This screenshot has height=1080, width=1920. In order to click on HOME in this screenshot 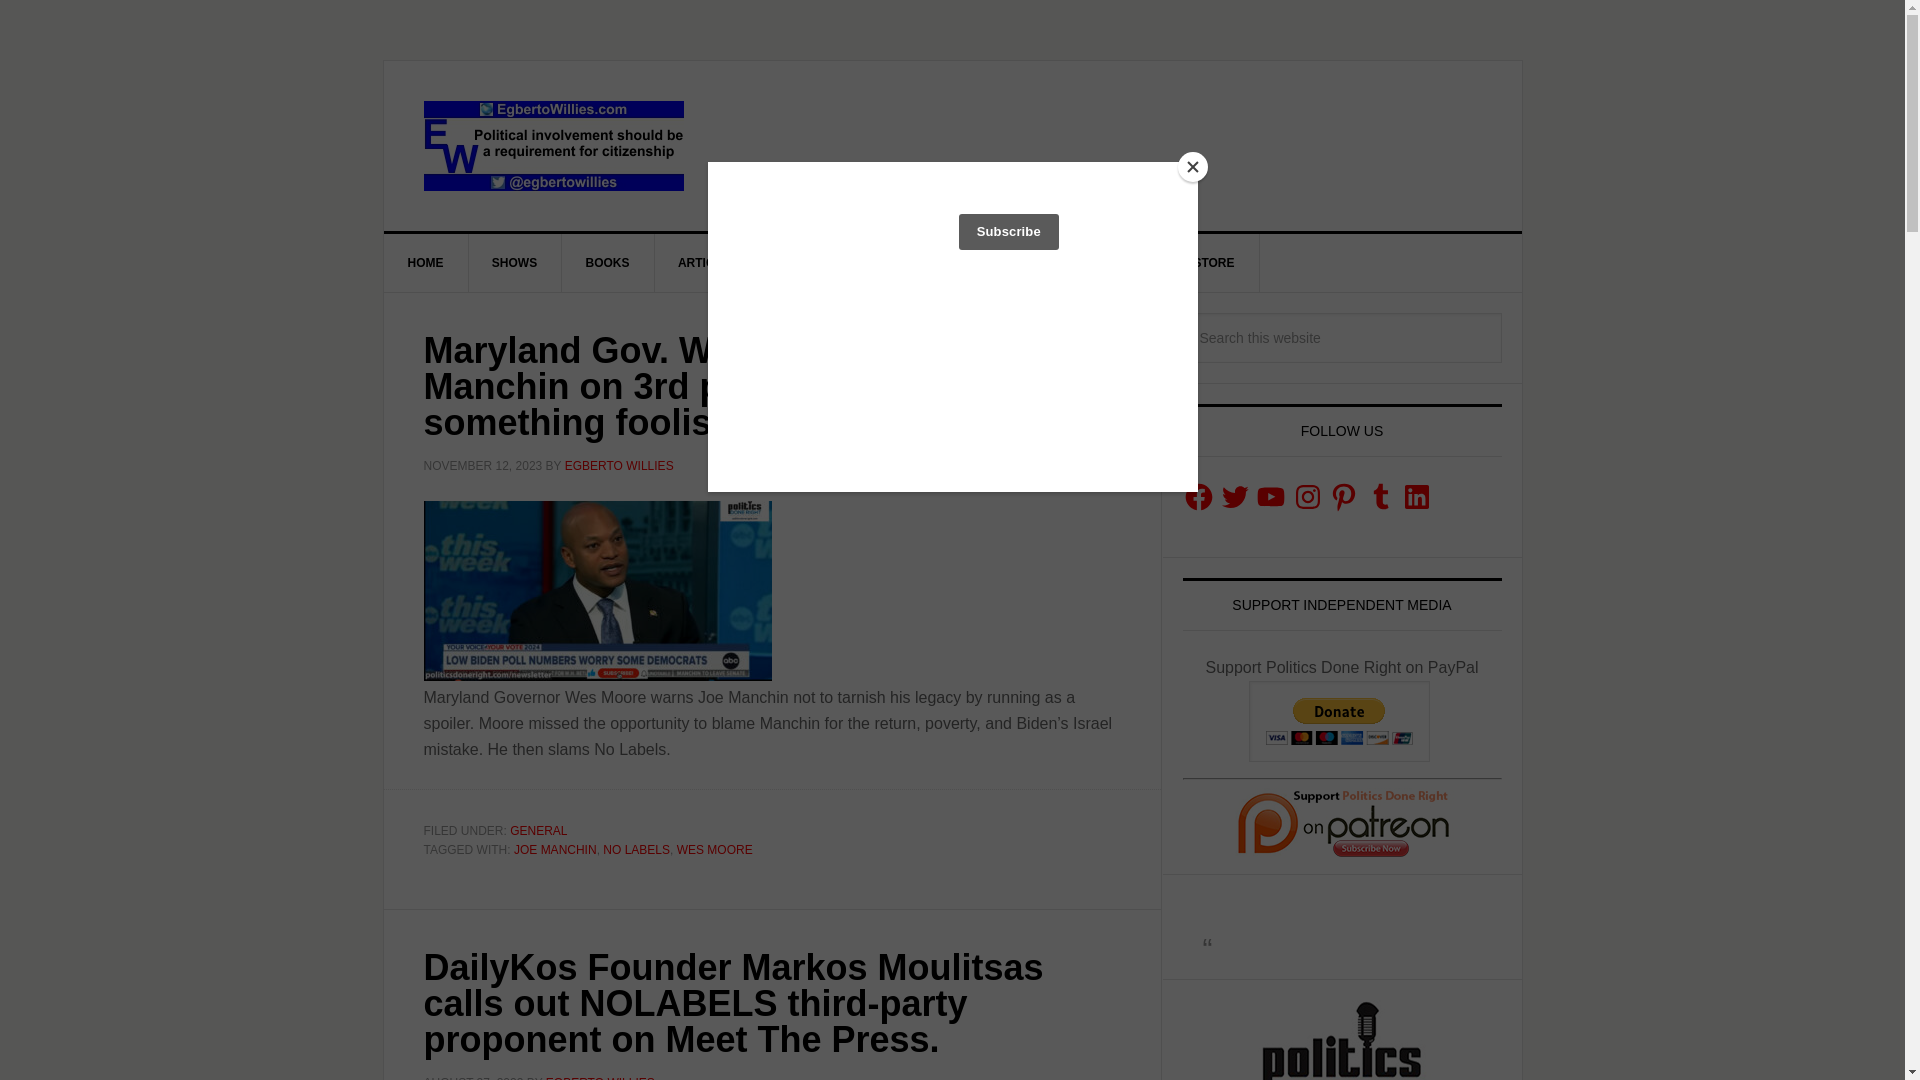, I will do `click(426, 262)`.